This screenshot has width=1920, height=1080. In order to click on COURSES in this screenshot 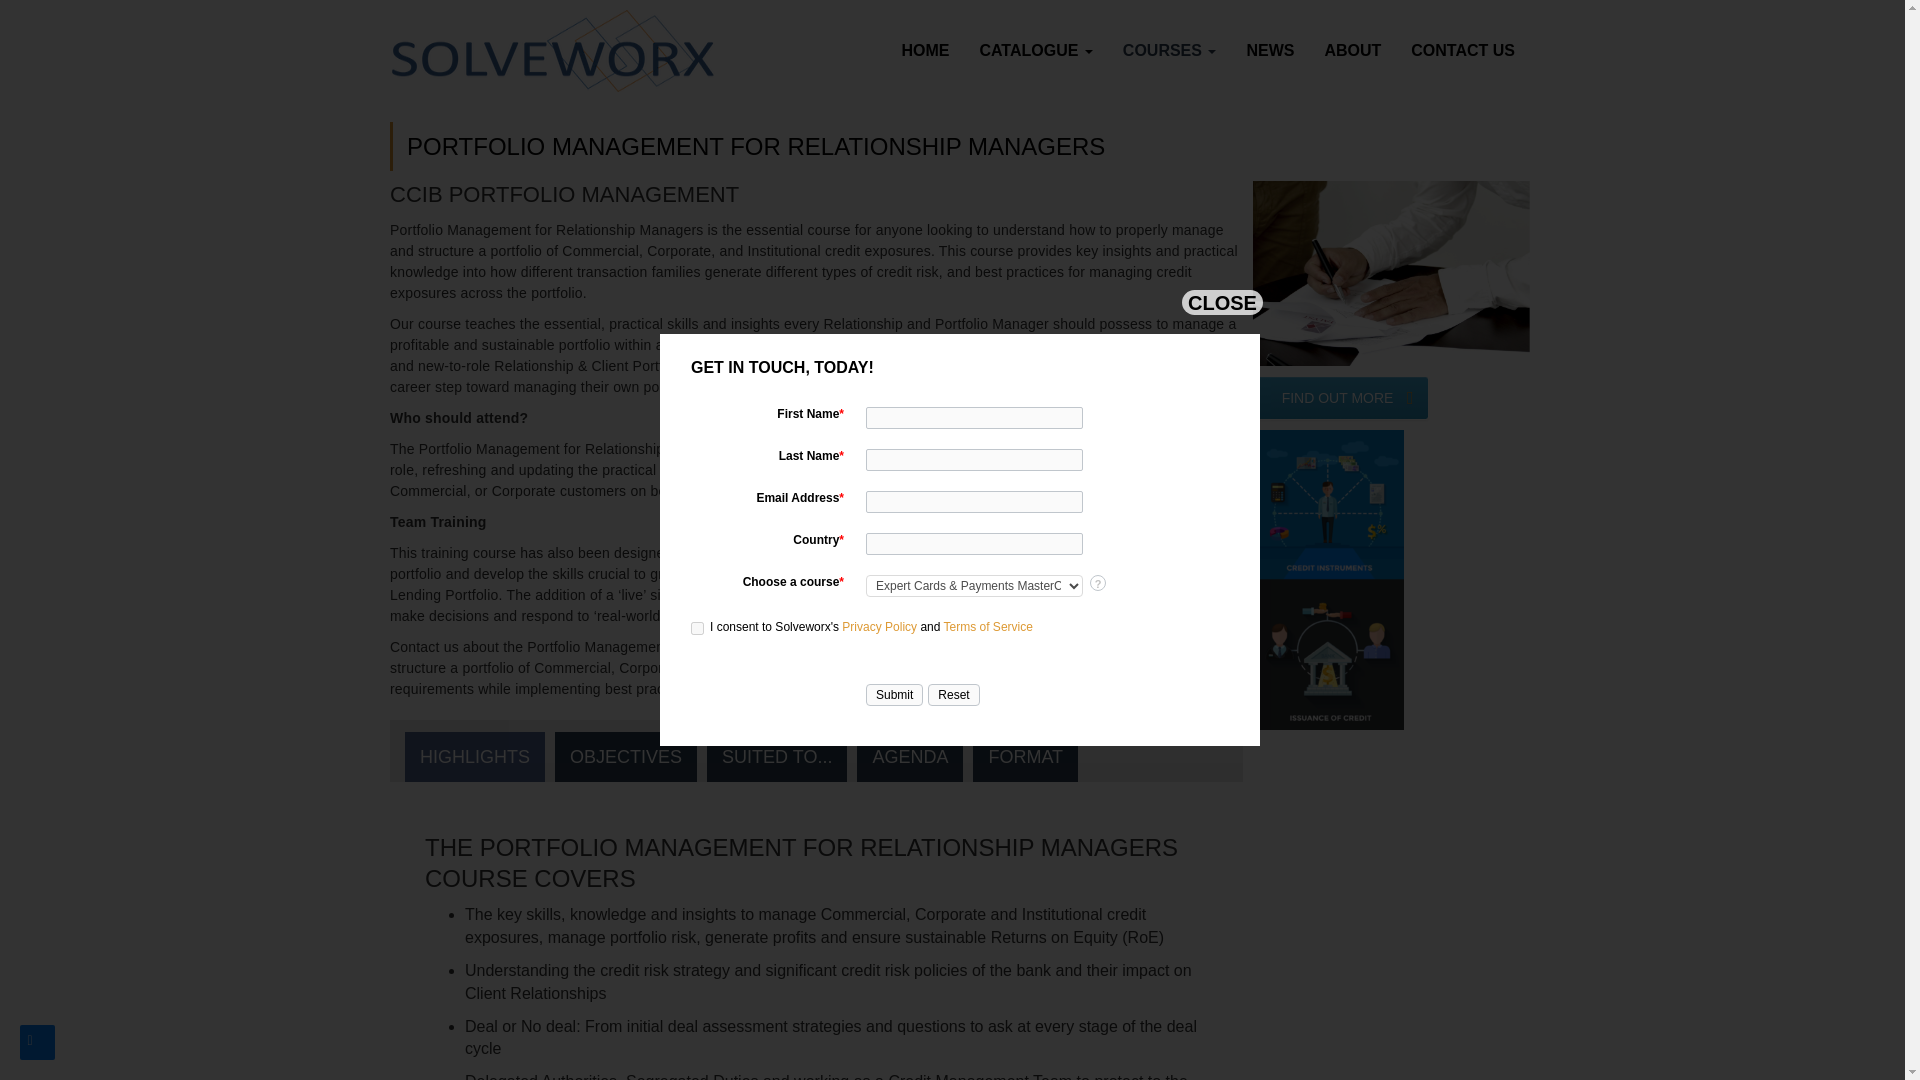, I will do `click(1170, 50)`.